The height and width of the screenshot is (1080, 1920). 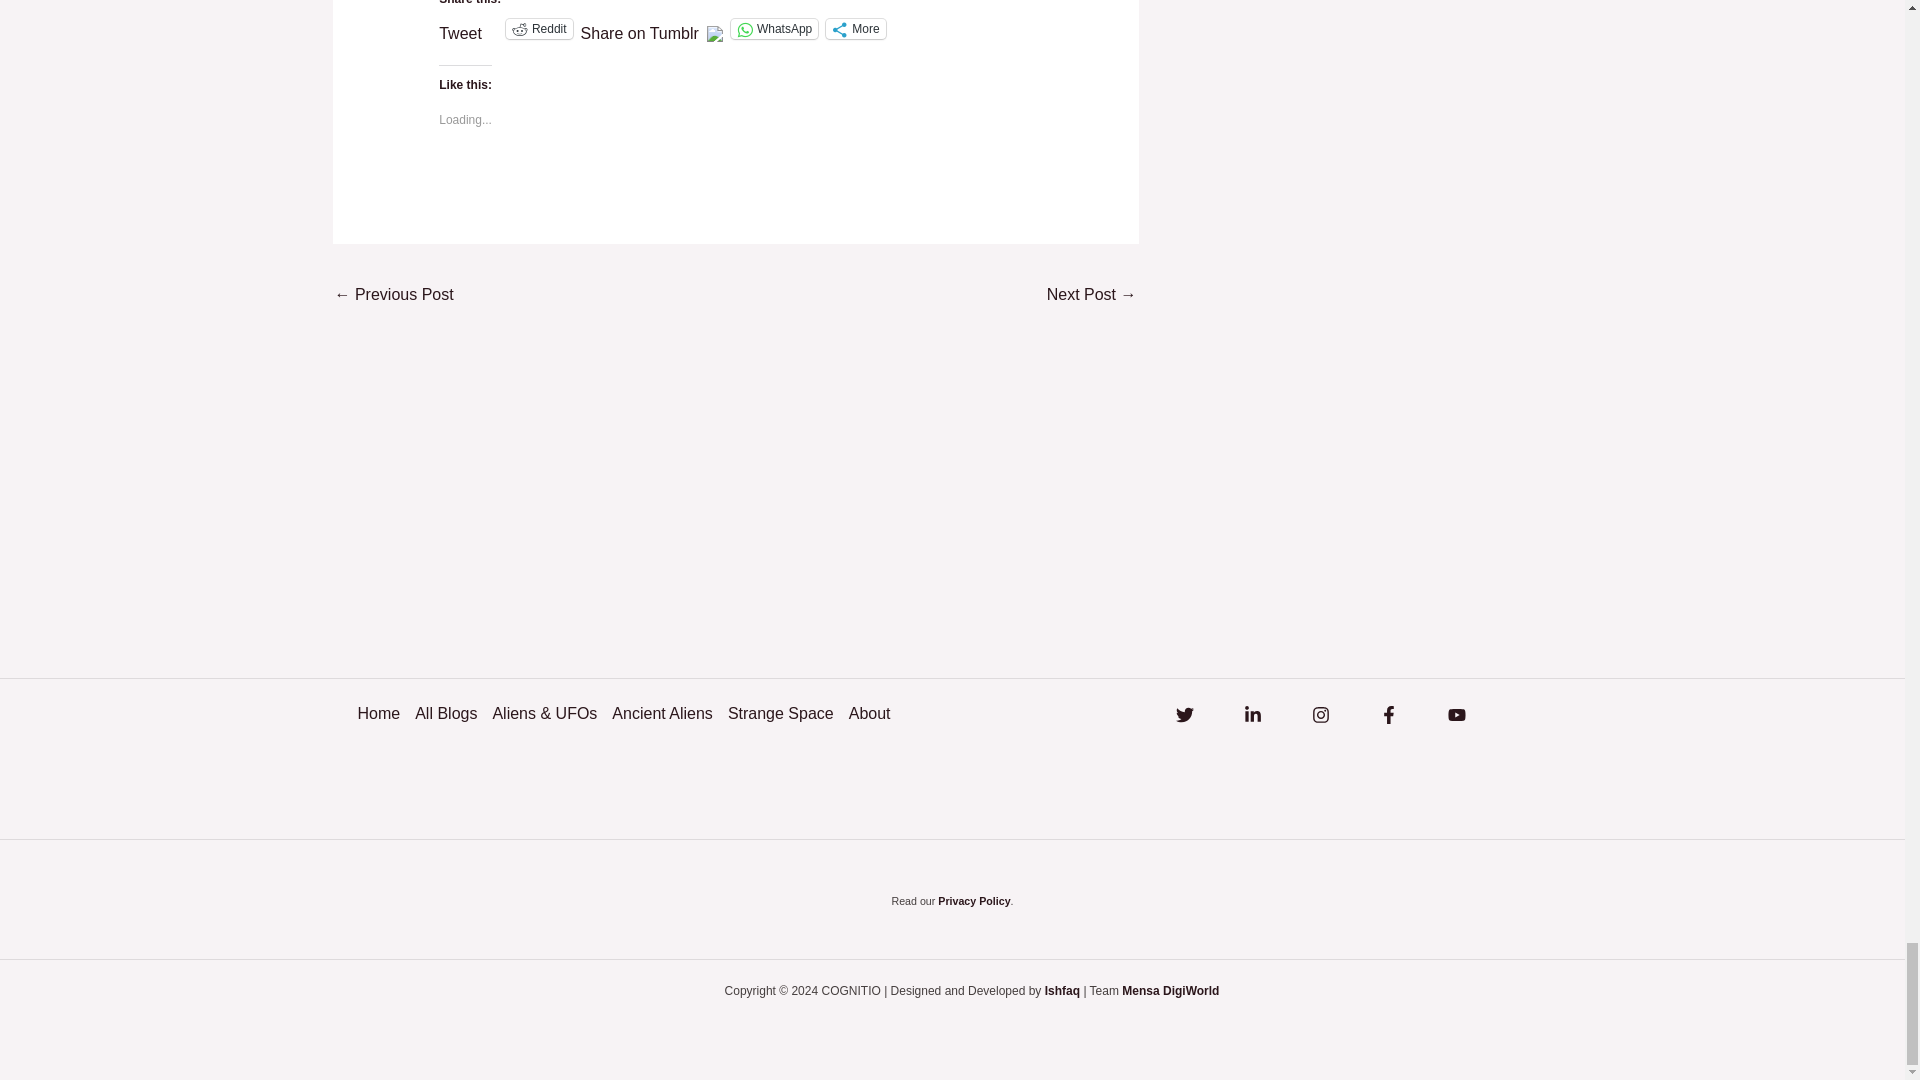 What do you see at coordinates (539, 28) in the screenshot?
I see `Click to share on Reddit` at bounding box center [539, 28].